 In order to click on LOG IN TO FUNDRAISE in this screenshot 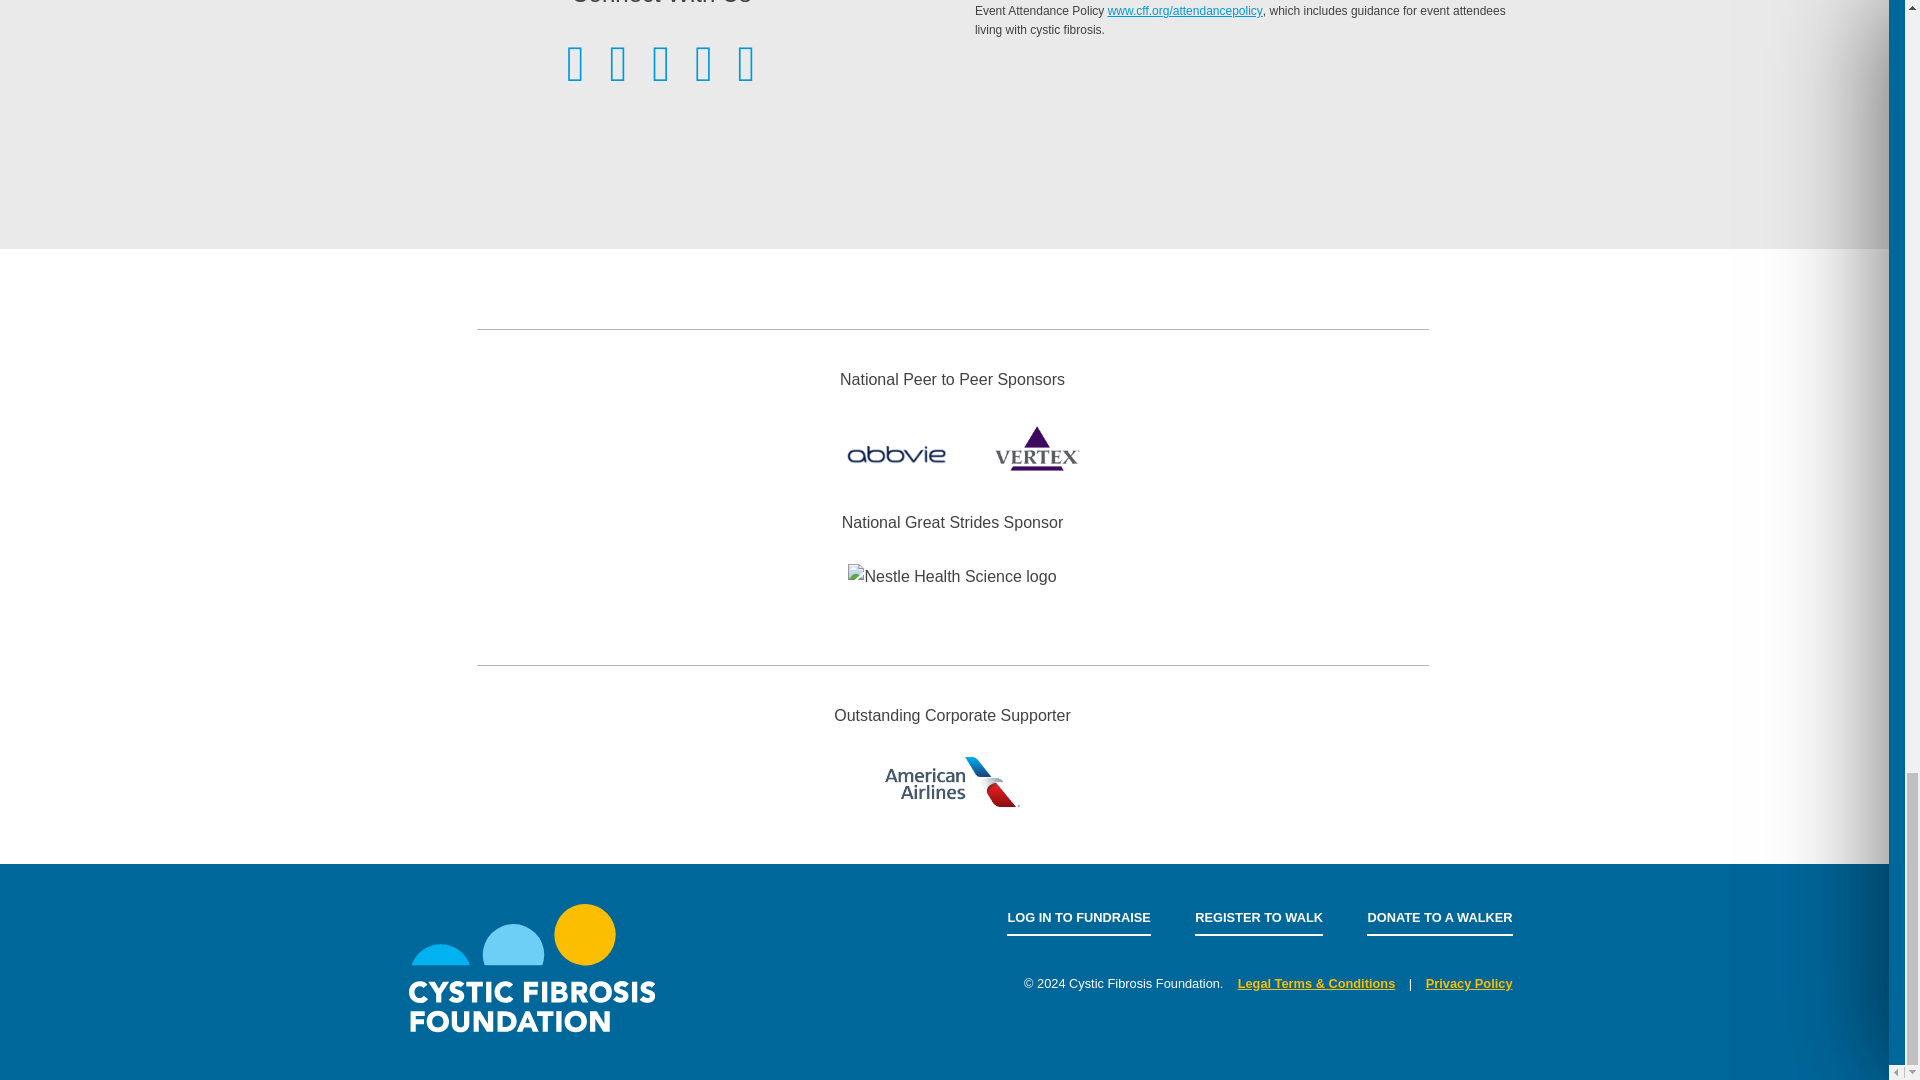, I will do `click(1078, 918)`.